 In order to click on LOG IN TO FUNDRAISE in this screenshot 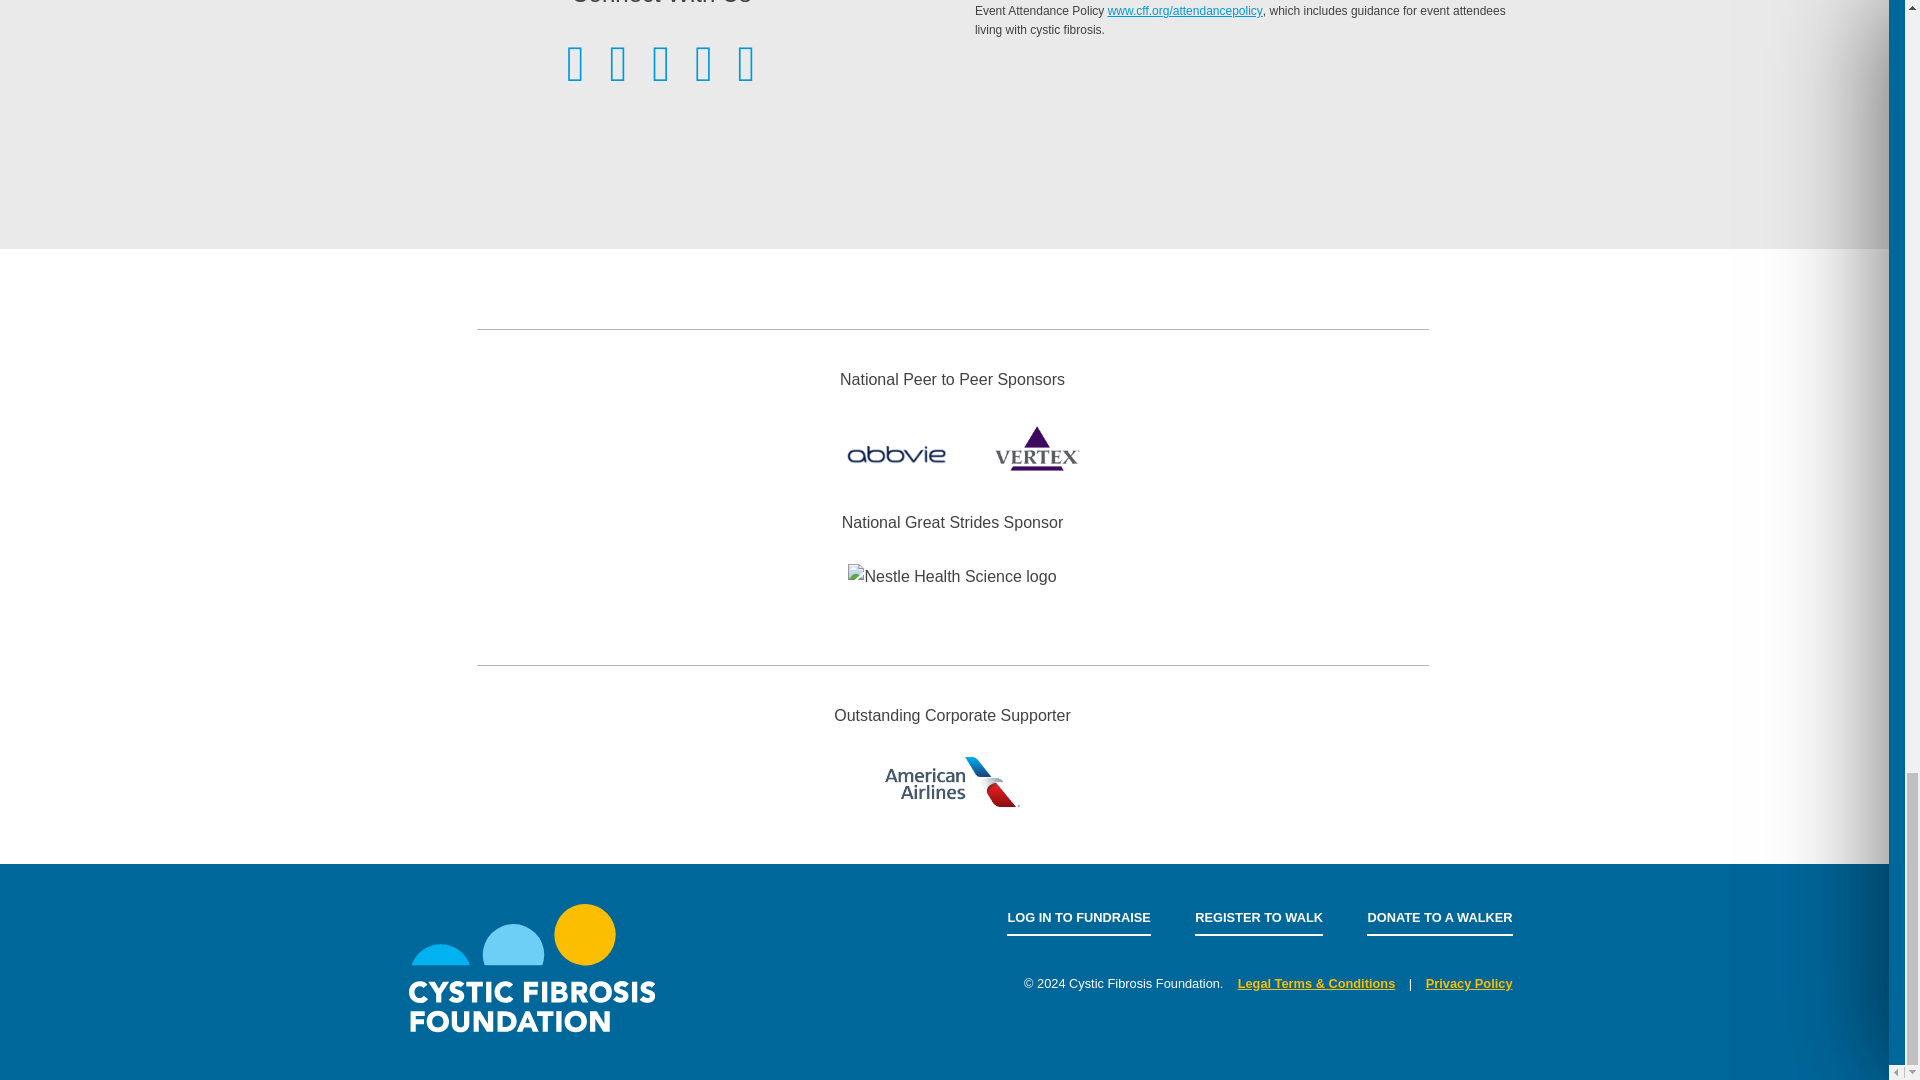, I will do `click(1078, 918)`.